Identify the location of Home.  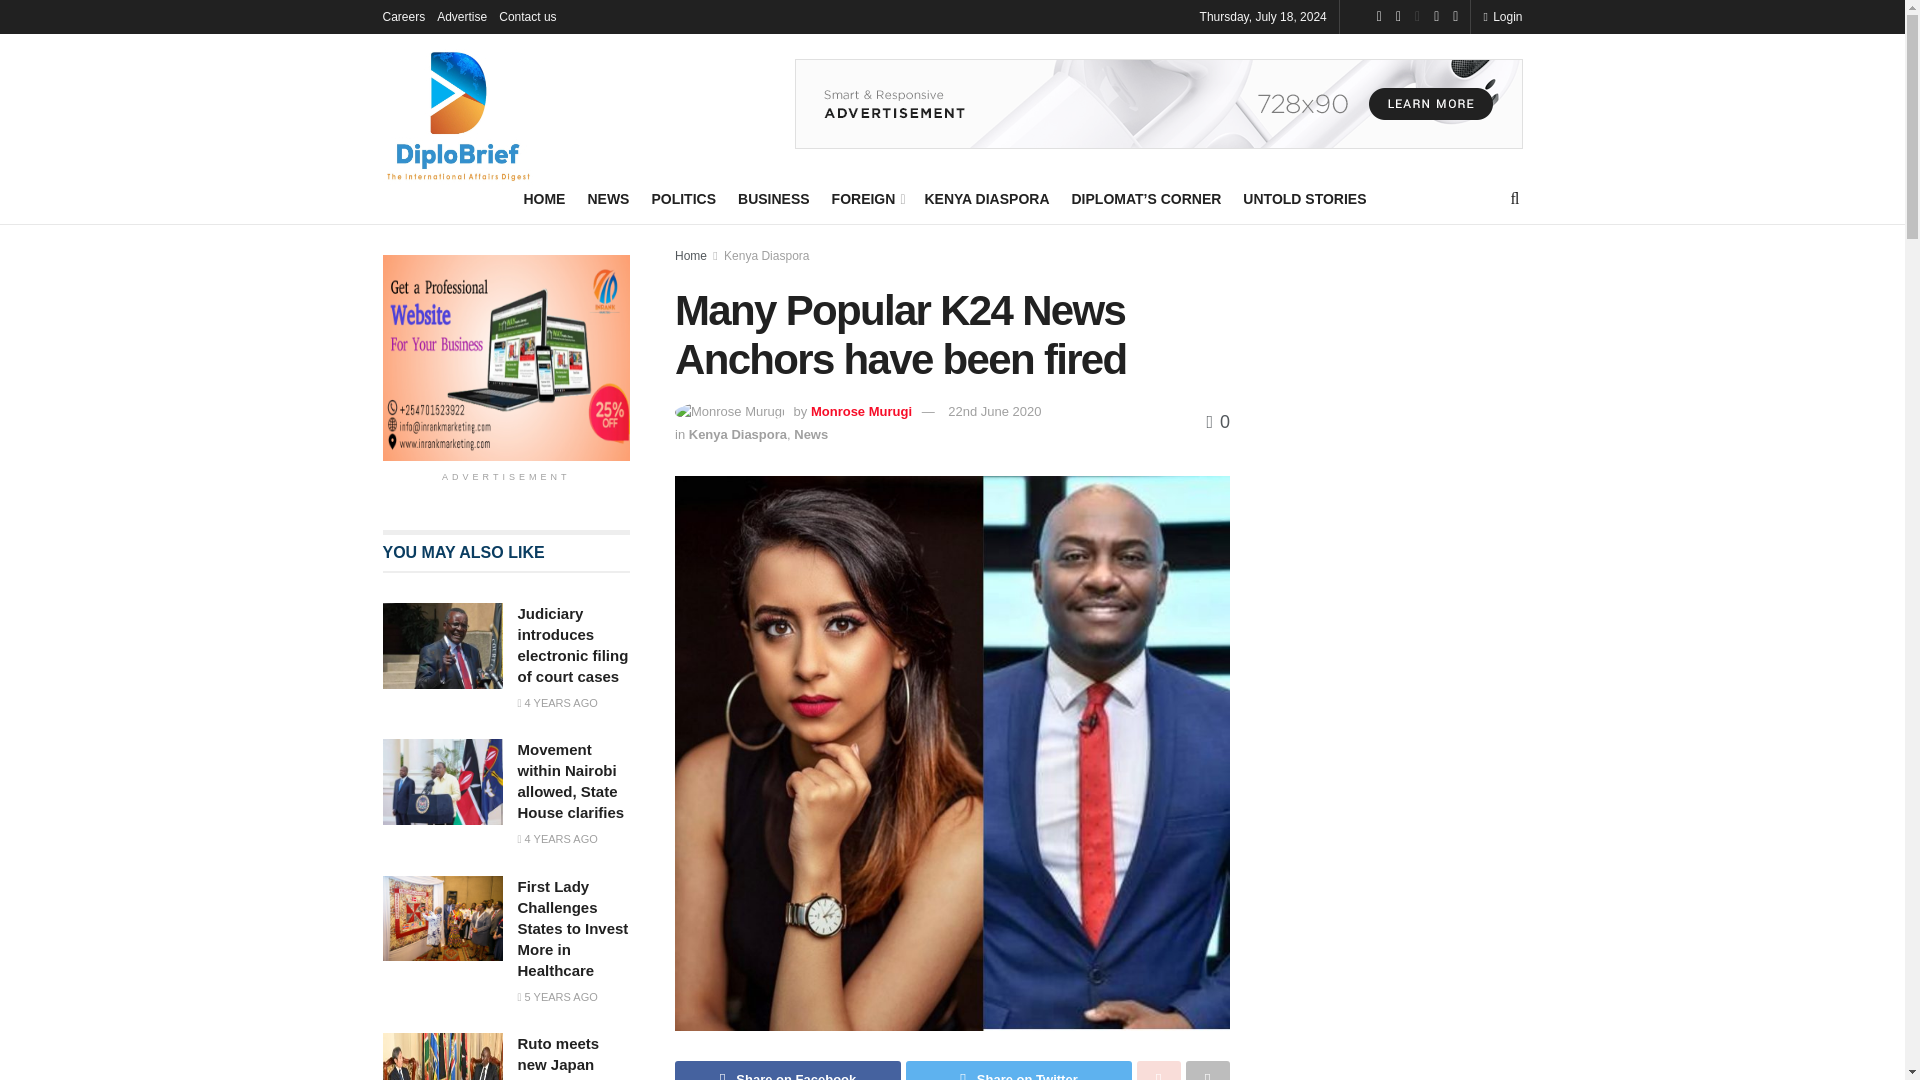
(690, 256).